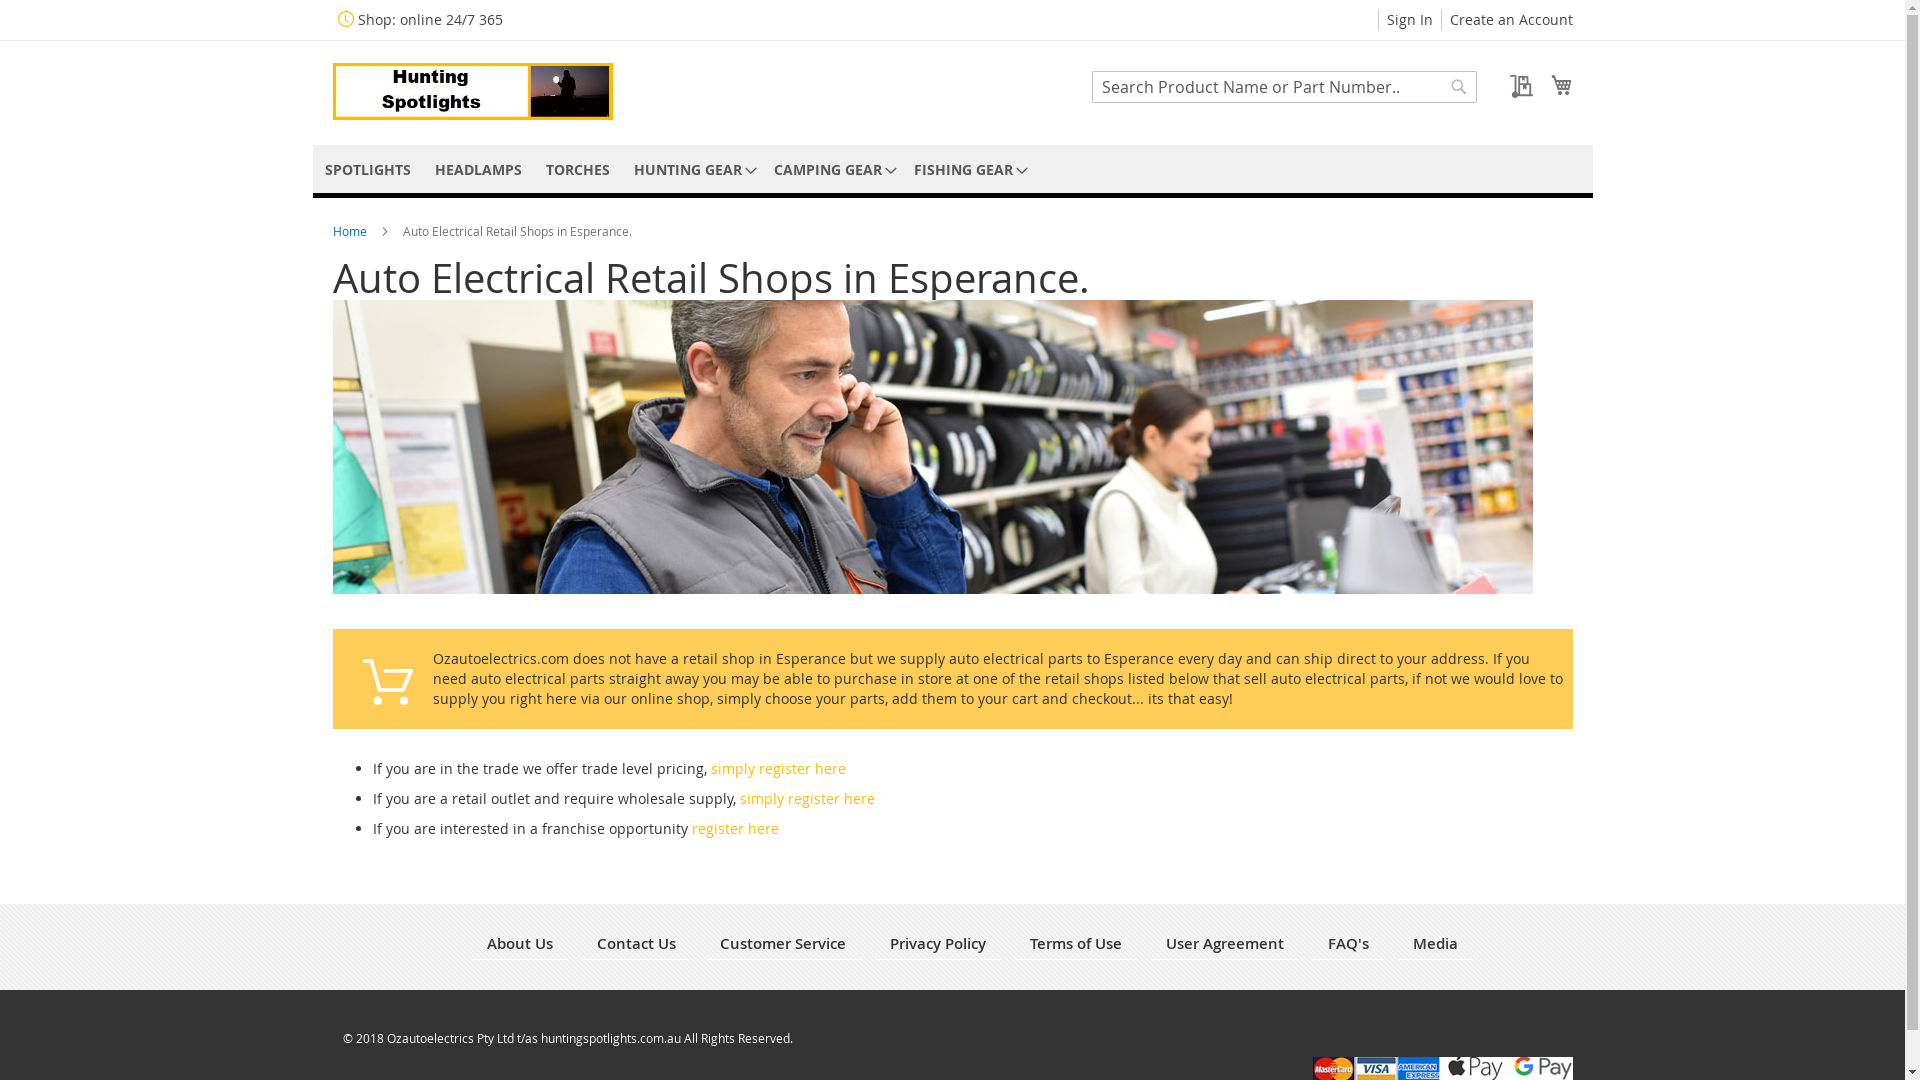 The height and width of the screenshot is (1080, 1920). I want to click on simply register here, so click(808, 798).